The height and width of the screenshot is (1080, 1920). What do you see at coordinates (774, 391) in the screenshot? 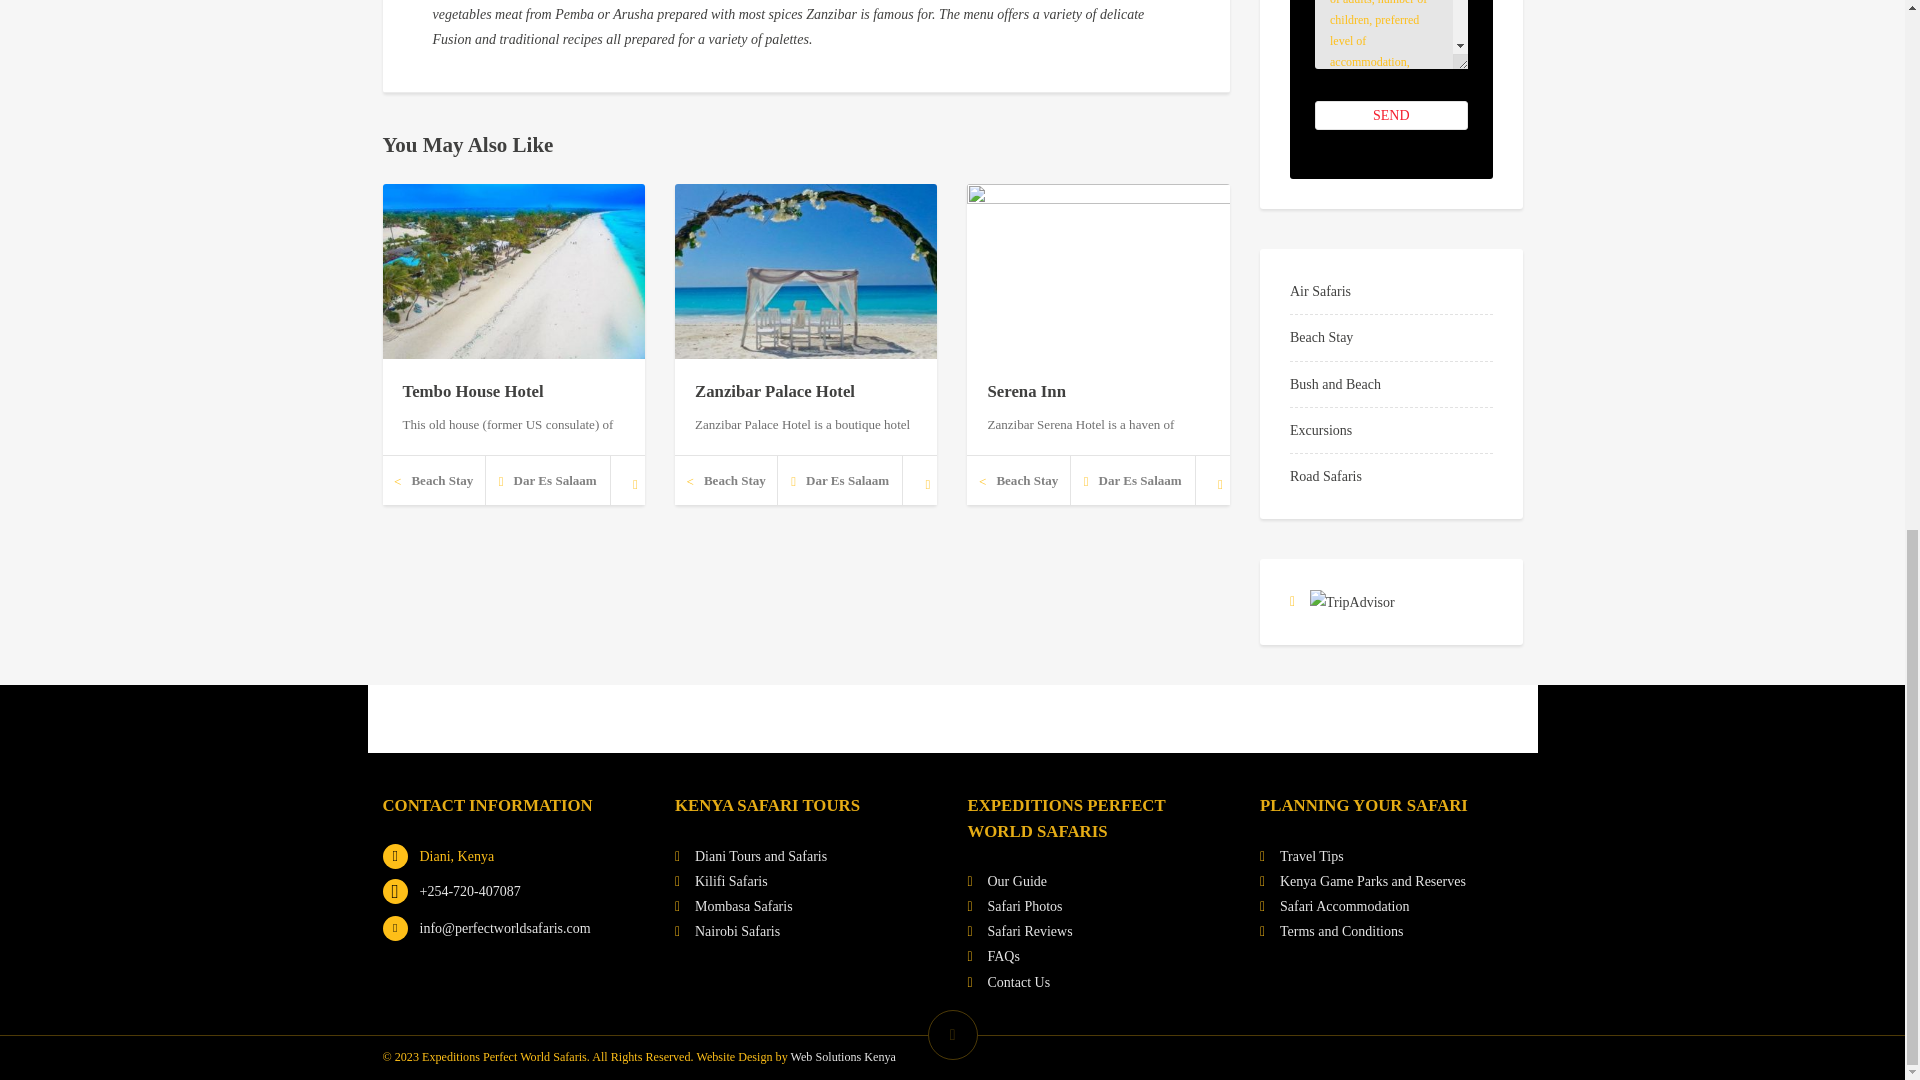
I see `Zanzibar Palace Hotel` at bounding box center [774, 391].